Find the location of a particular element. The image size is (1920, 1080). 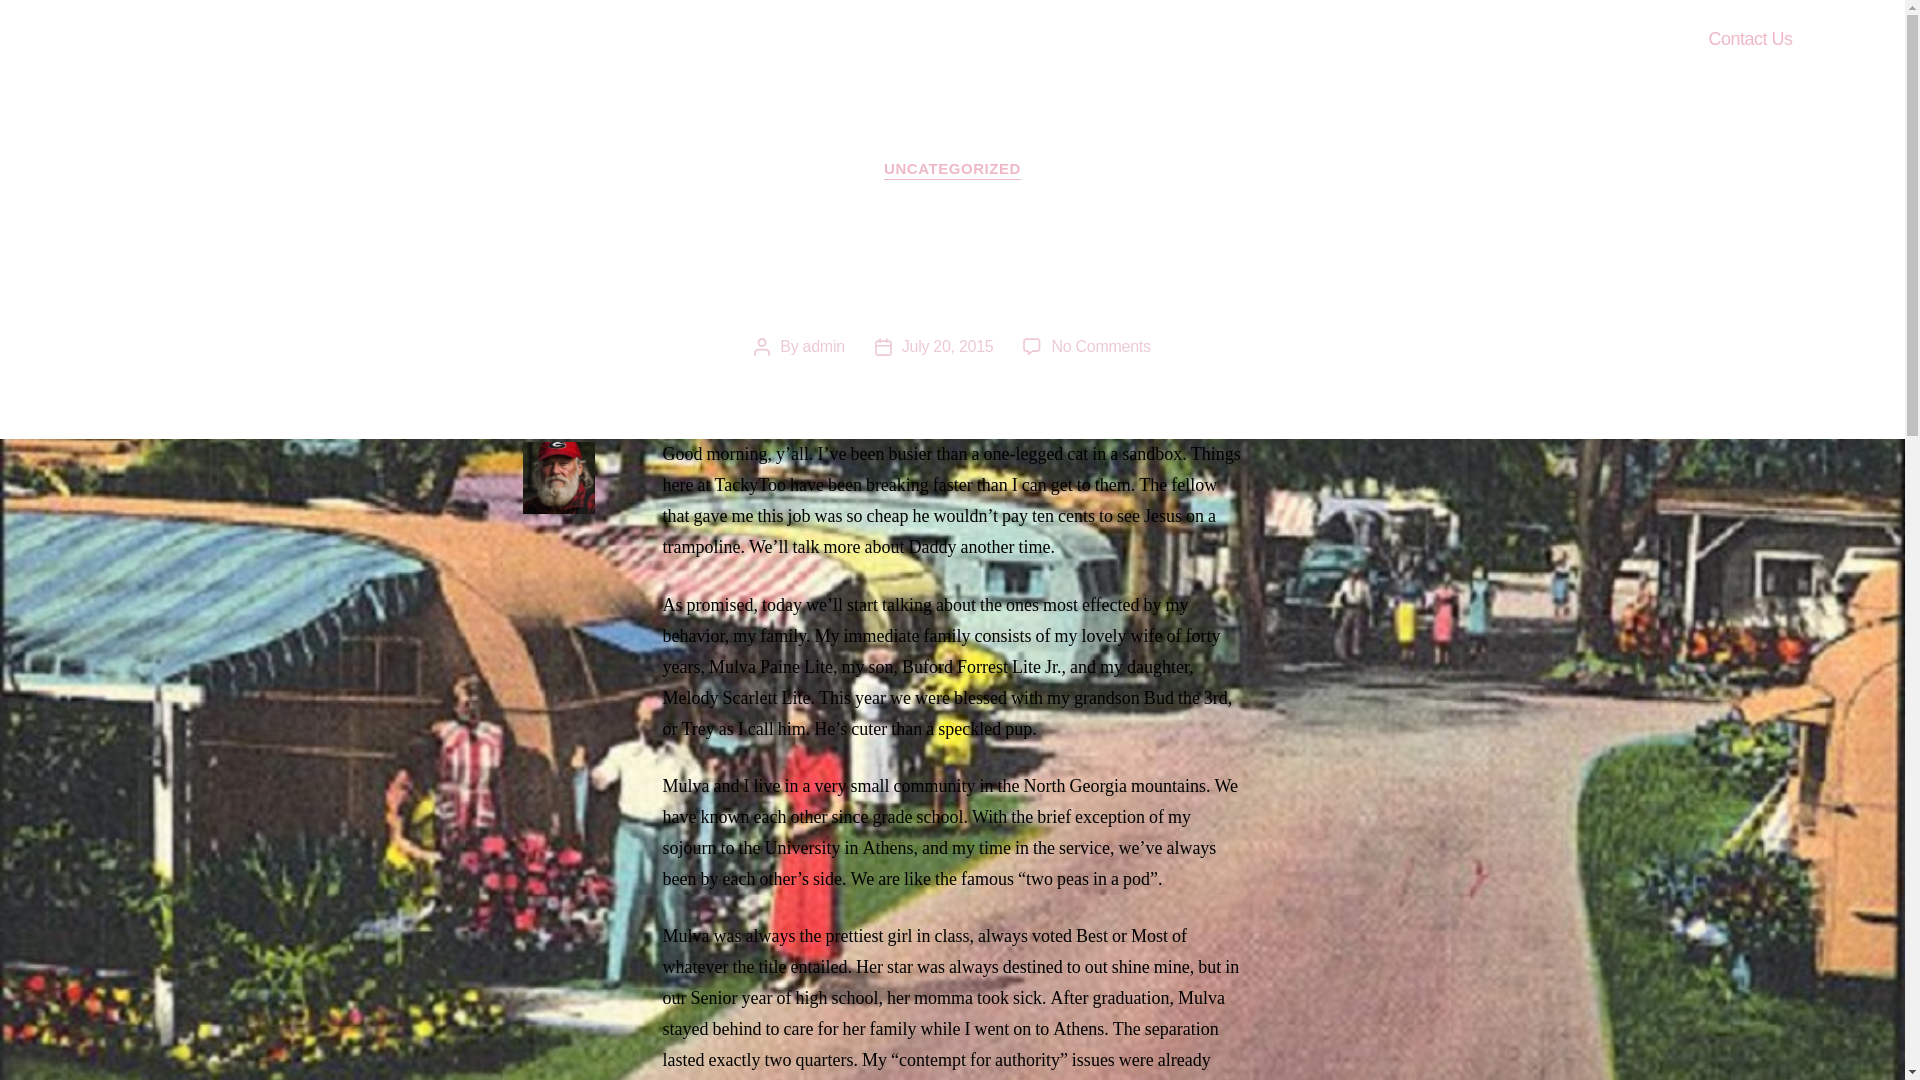

UNCATEGORIZED is located at coordinates (952, 170).